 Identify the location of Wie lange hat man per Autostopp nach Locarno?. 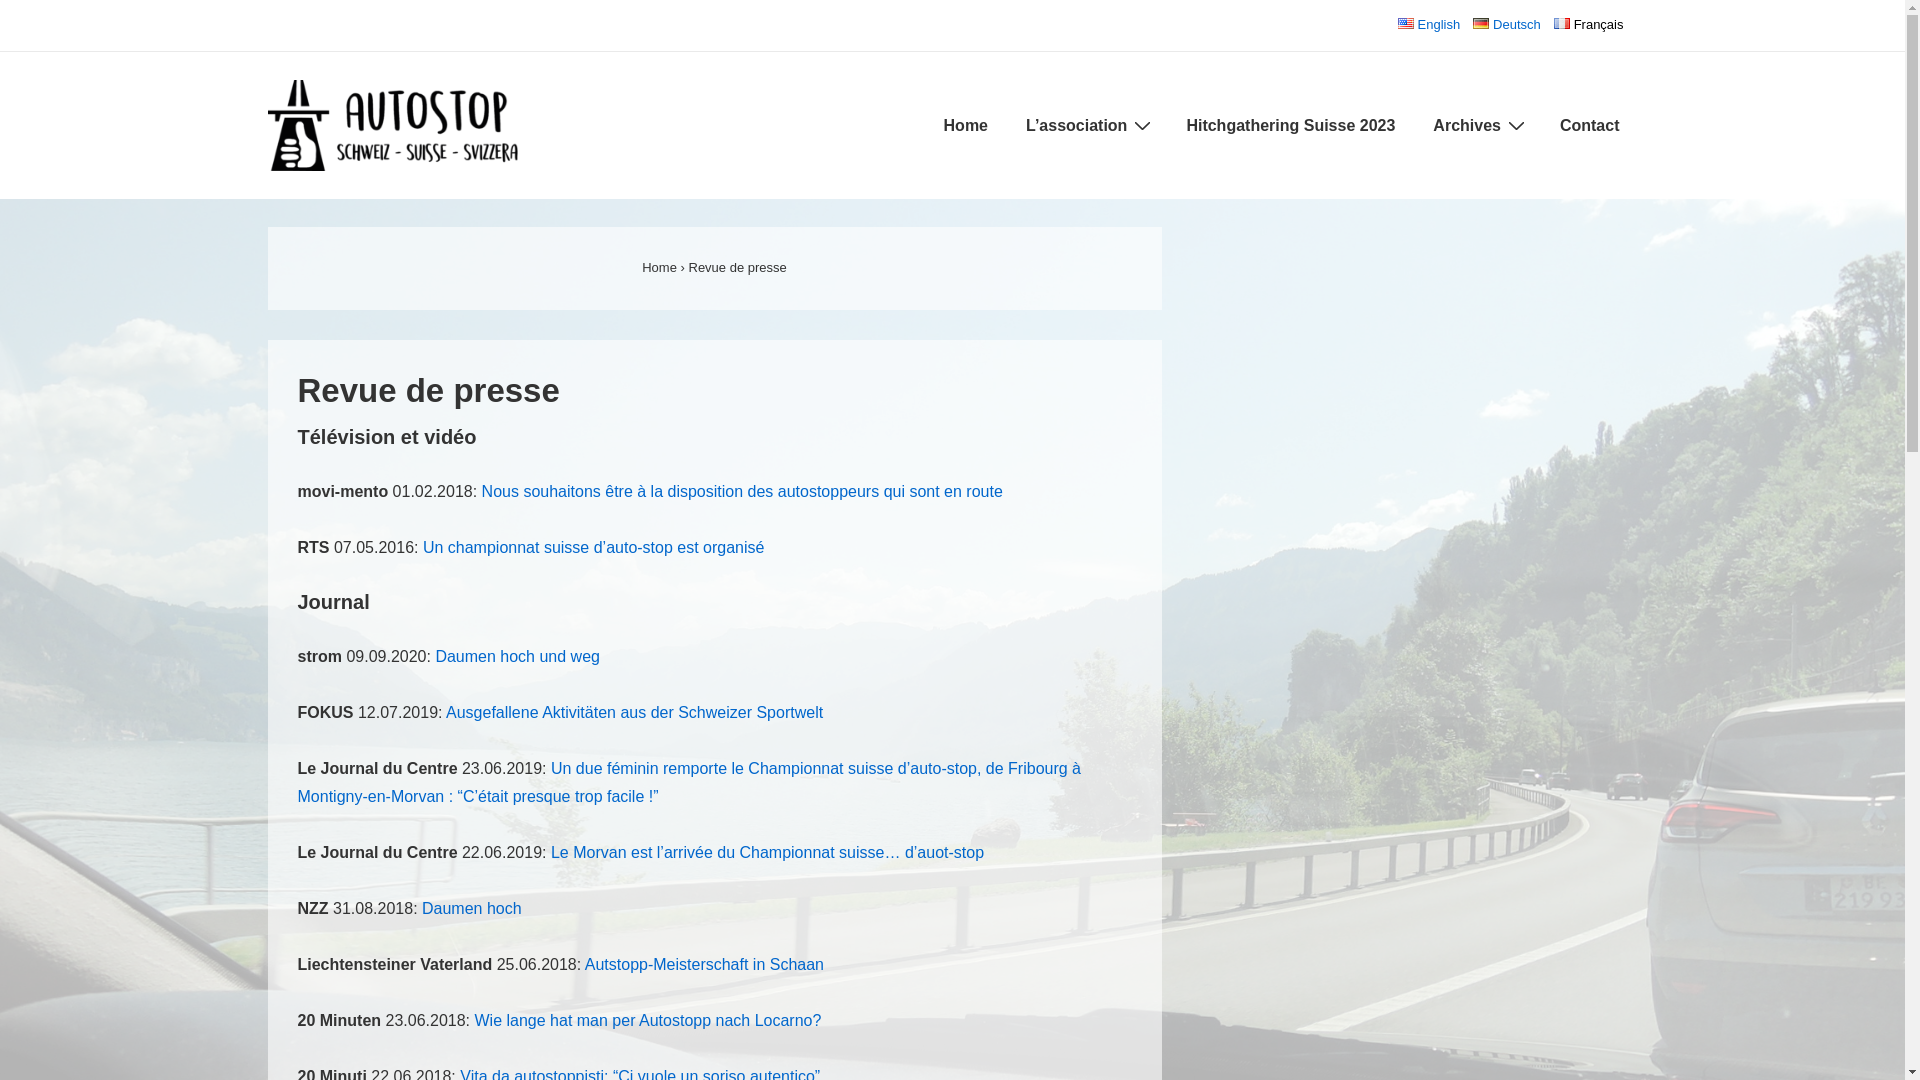
(648, 1020).